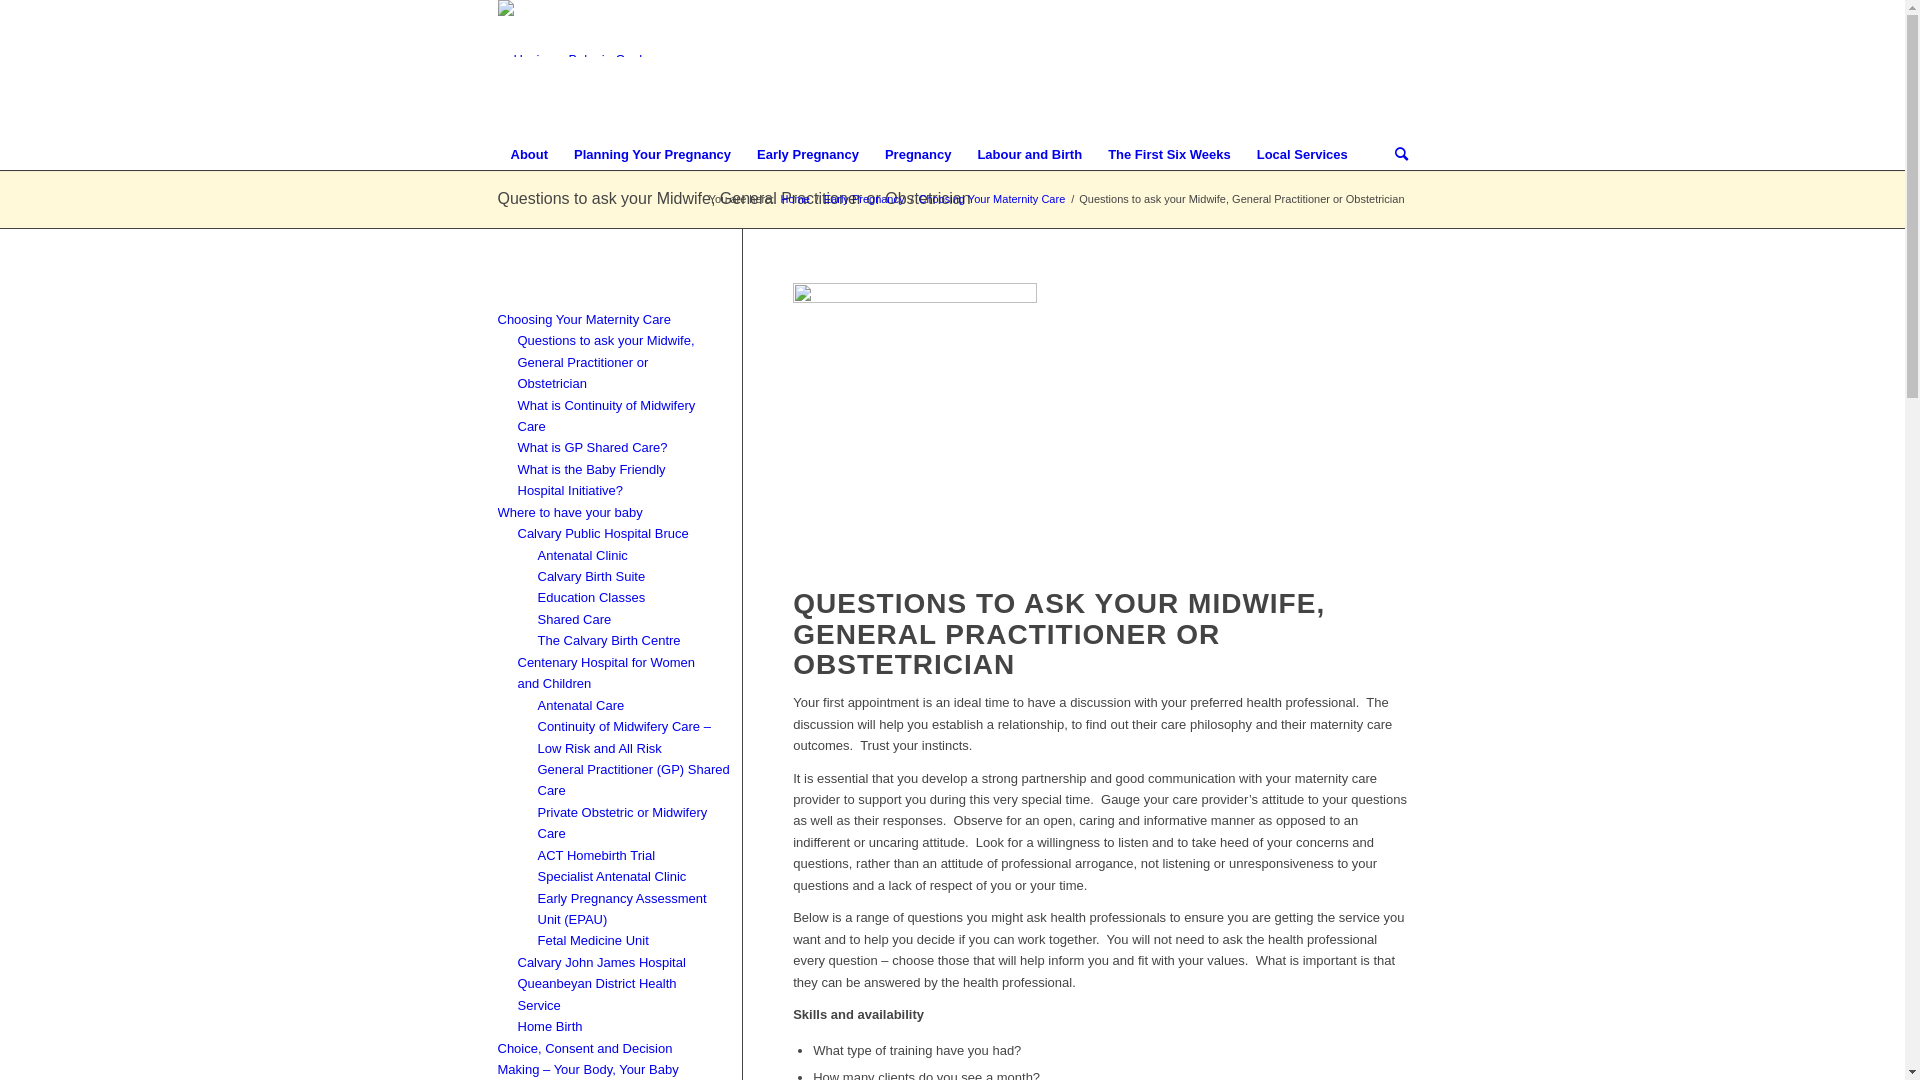  Describe the element at coordinates (652, 155) in the screenshot. I see `Planning Your Pregnancy` at that location.